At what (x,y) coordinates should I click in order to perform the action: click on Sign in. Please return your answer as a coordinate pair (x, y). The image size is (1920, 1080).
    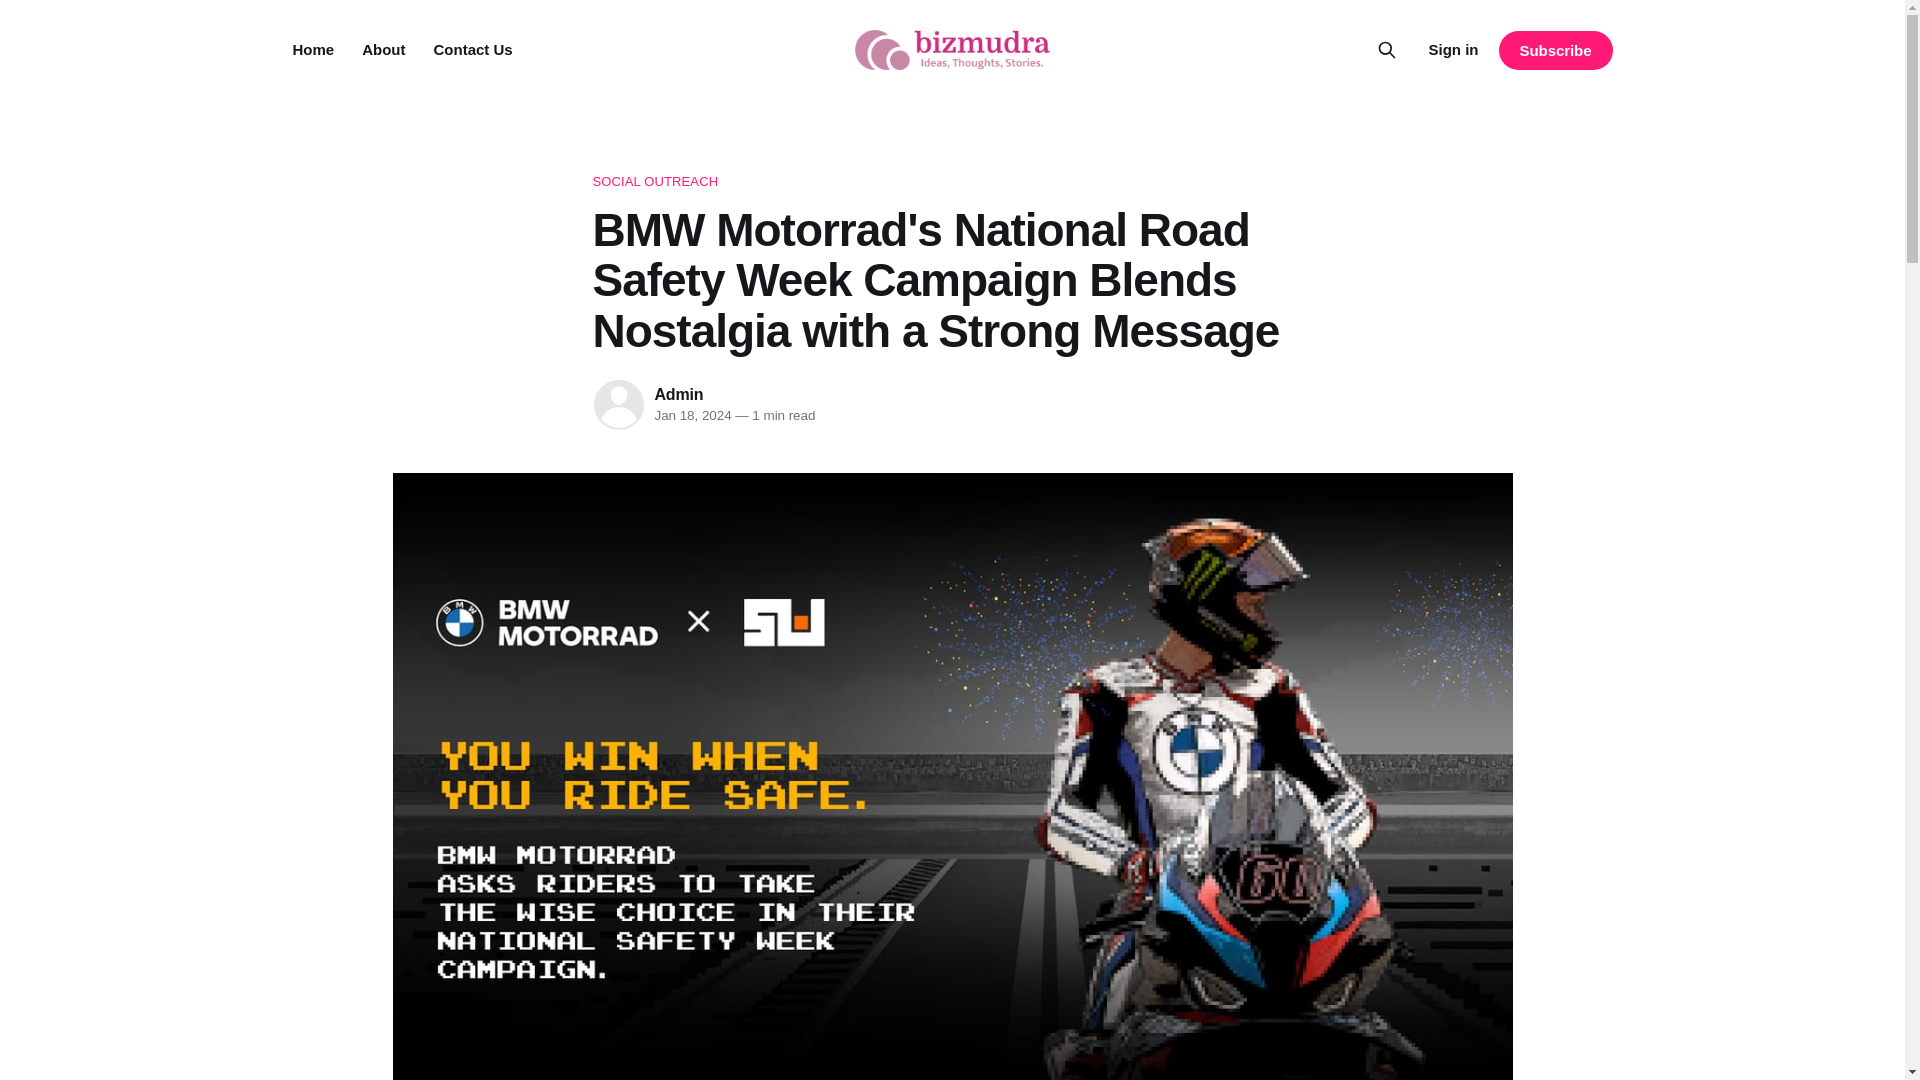
    Looking at the image, I should click on (1453, 49).